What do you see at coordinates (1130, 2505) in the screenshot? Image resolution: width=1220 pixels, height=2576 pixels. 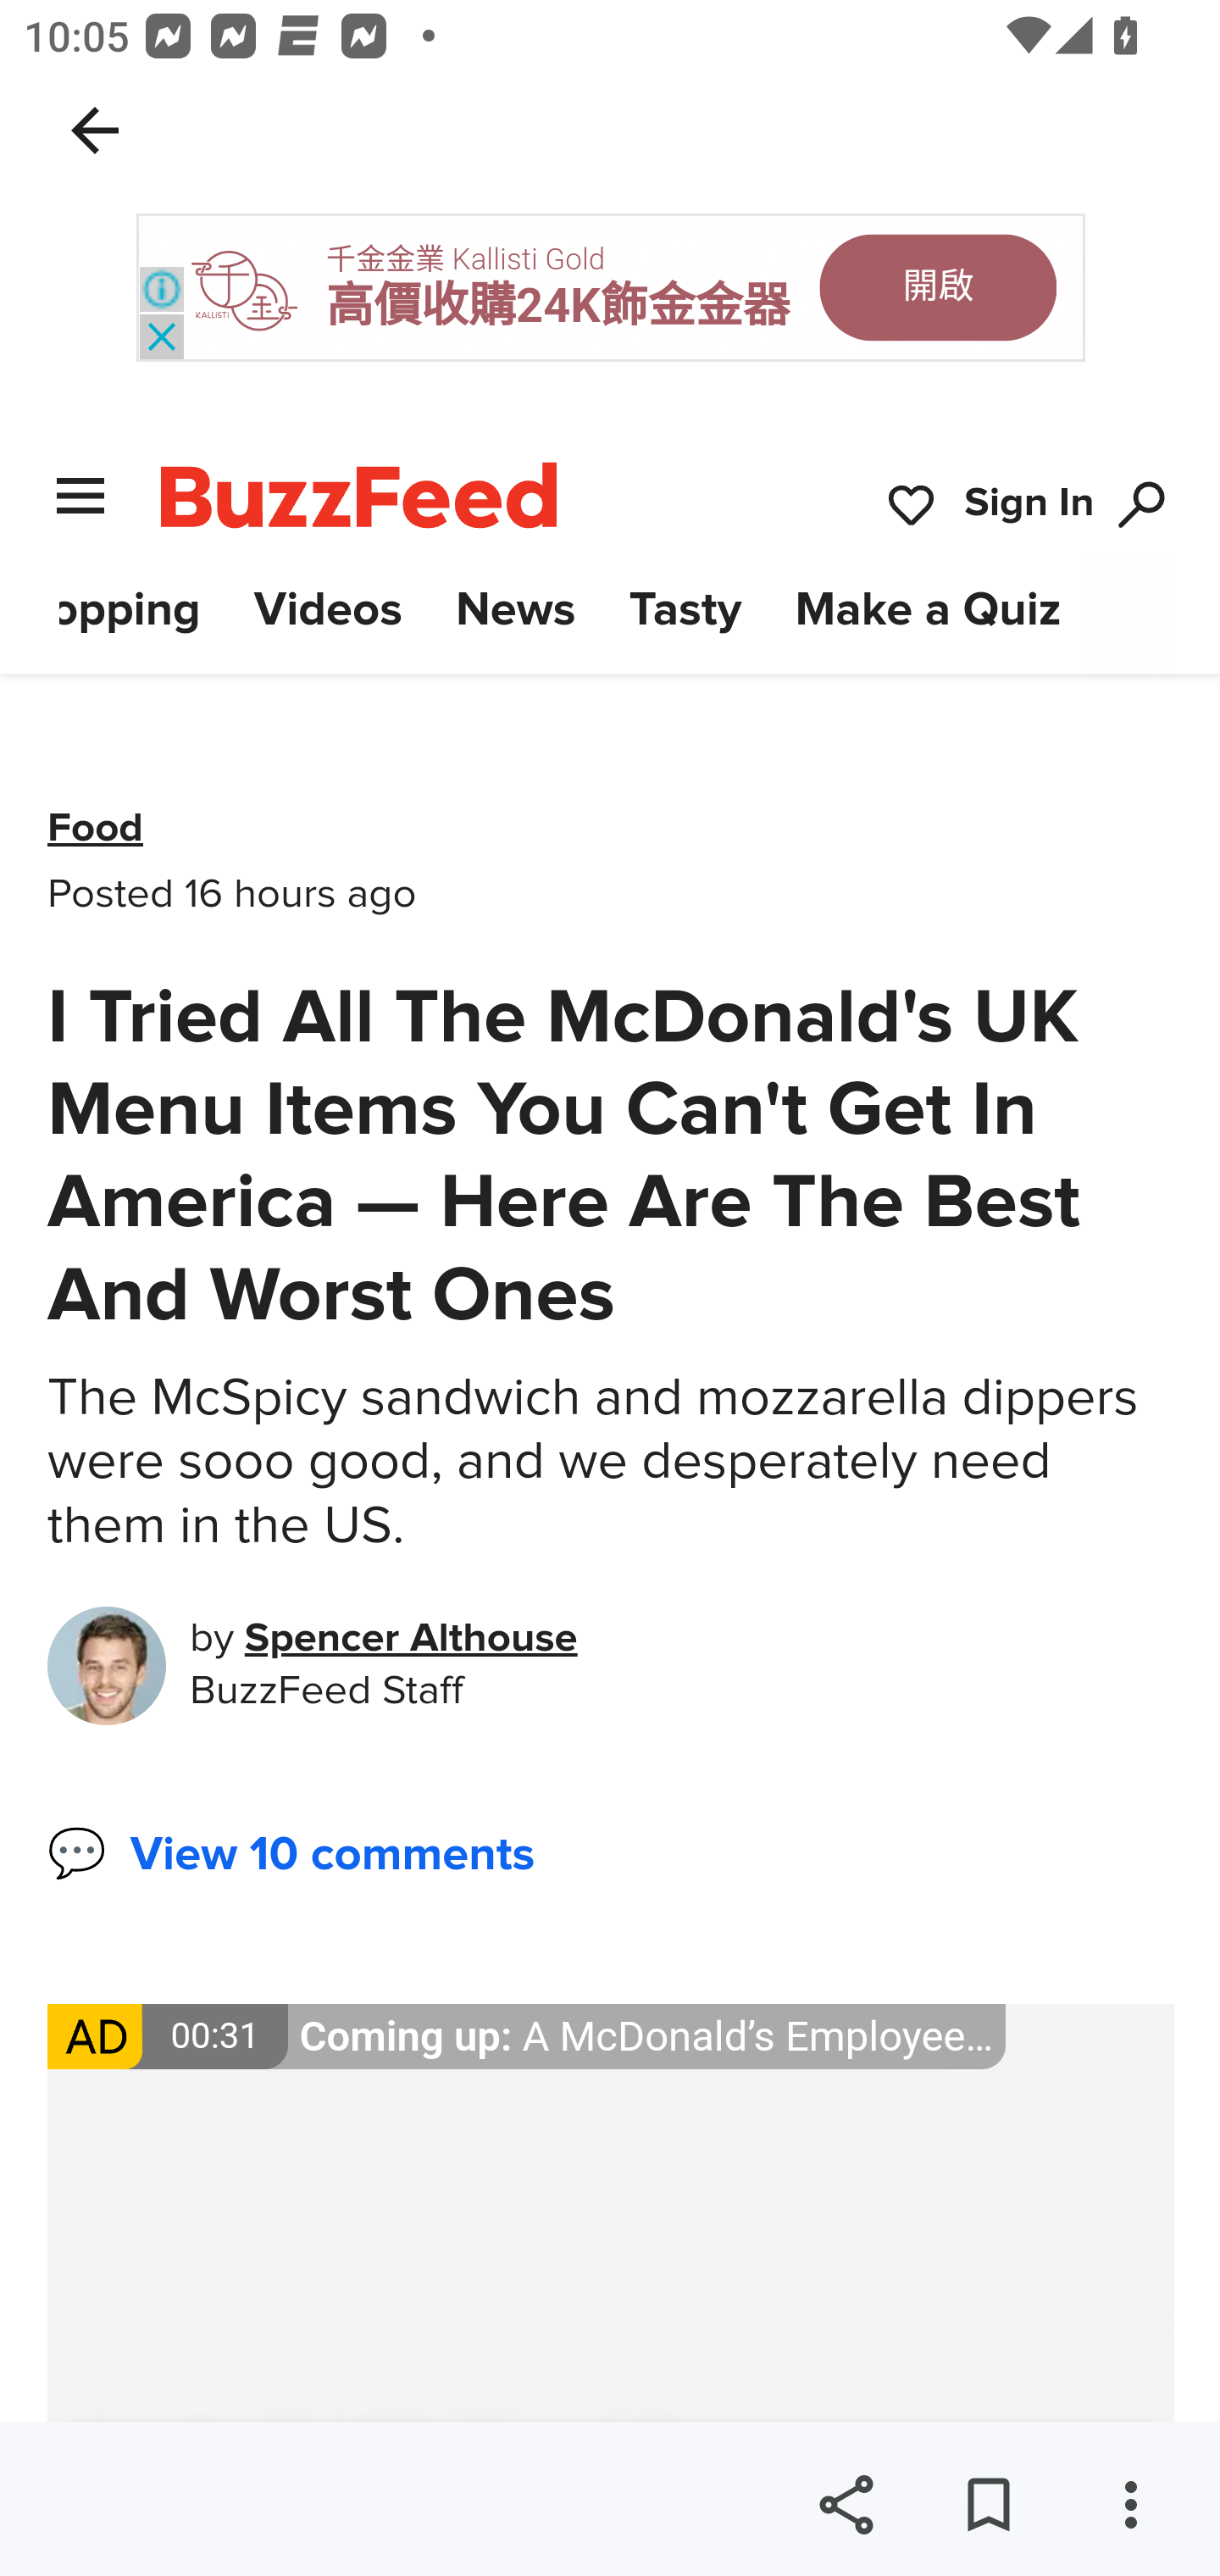 I see `More options` at bounding box center [1130, 2505].